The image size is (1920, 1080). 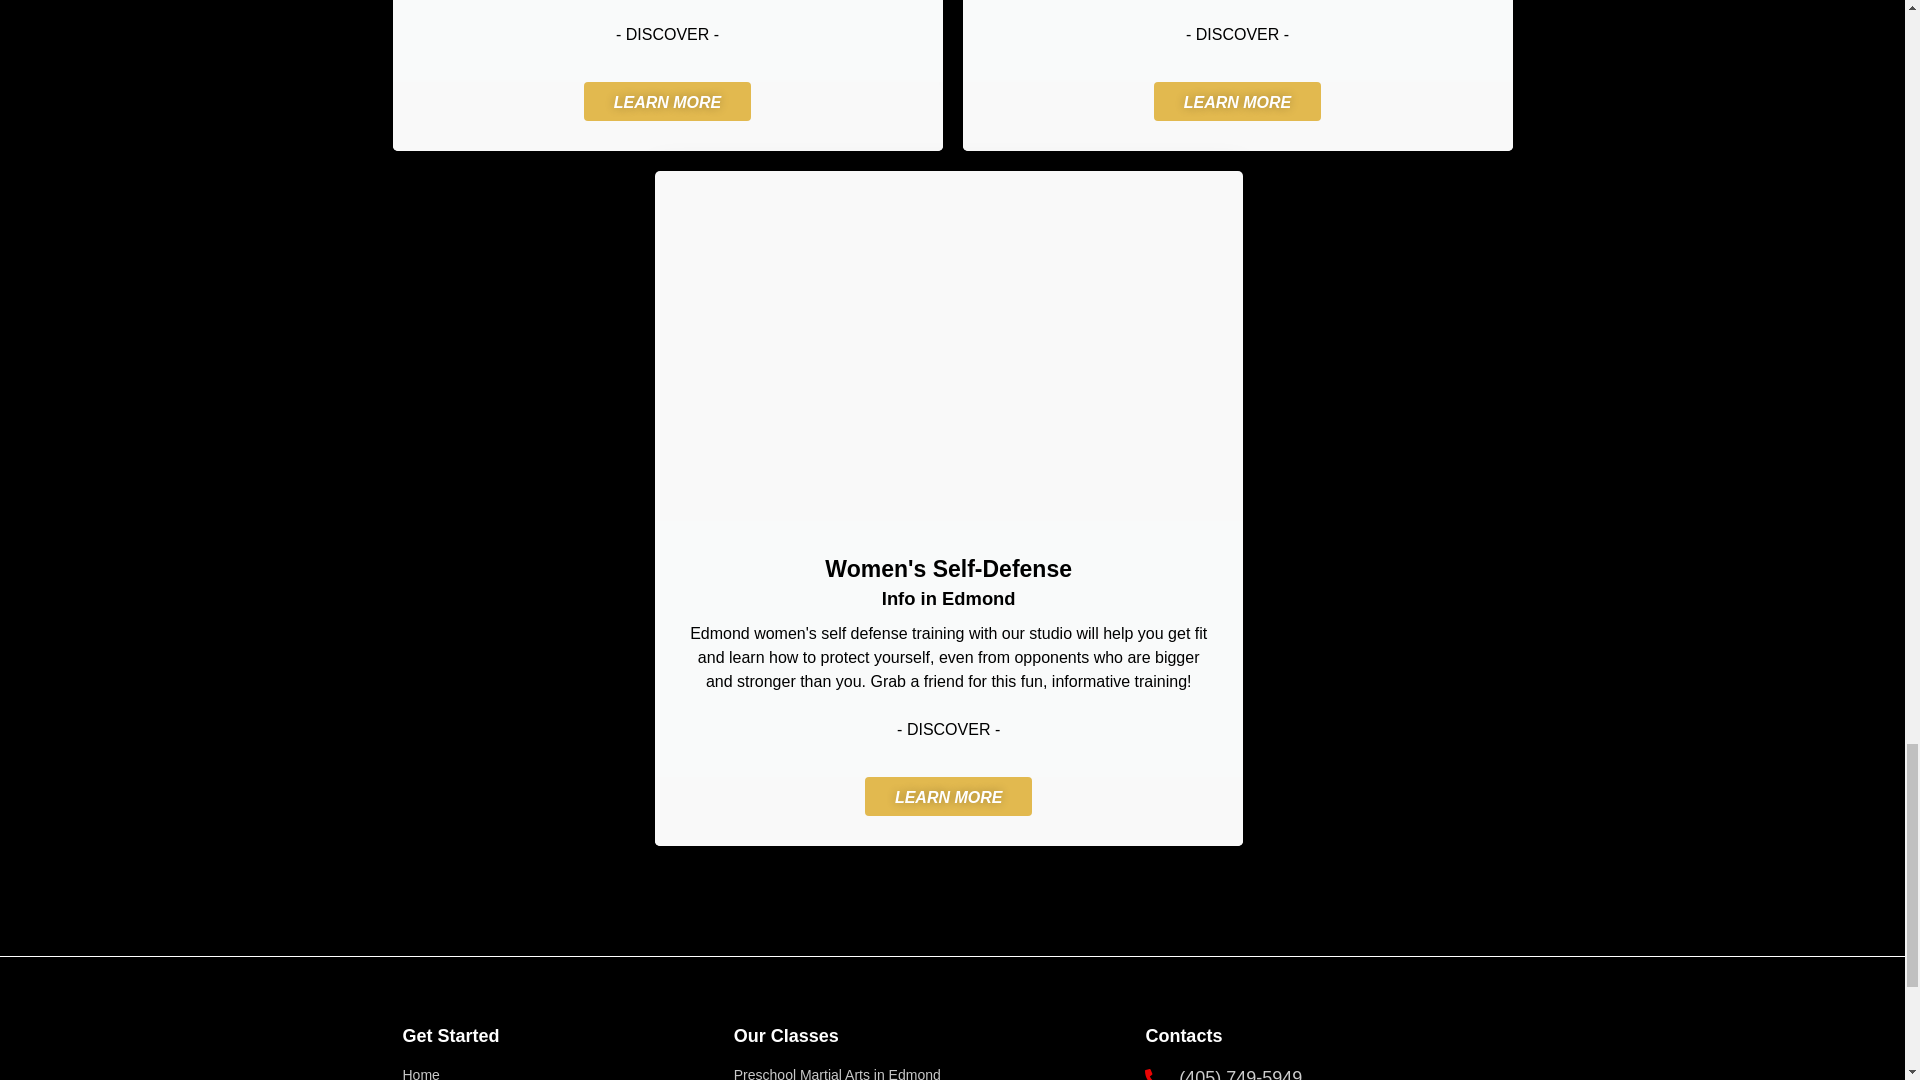 I want to click on LEARN MORE, so click(x=1238, y=102).